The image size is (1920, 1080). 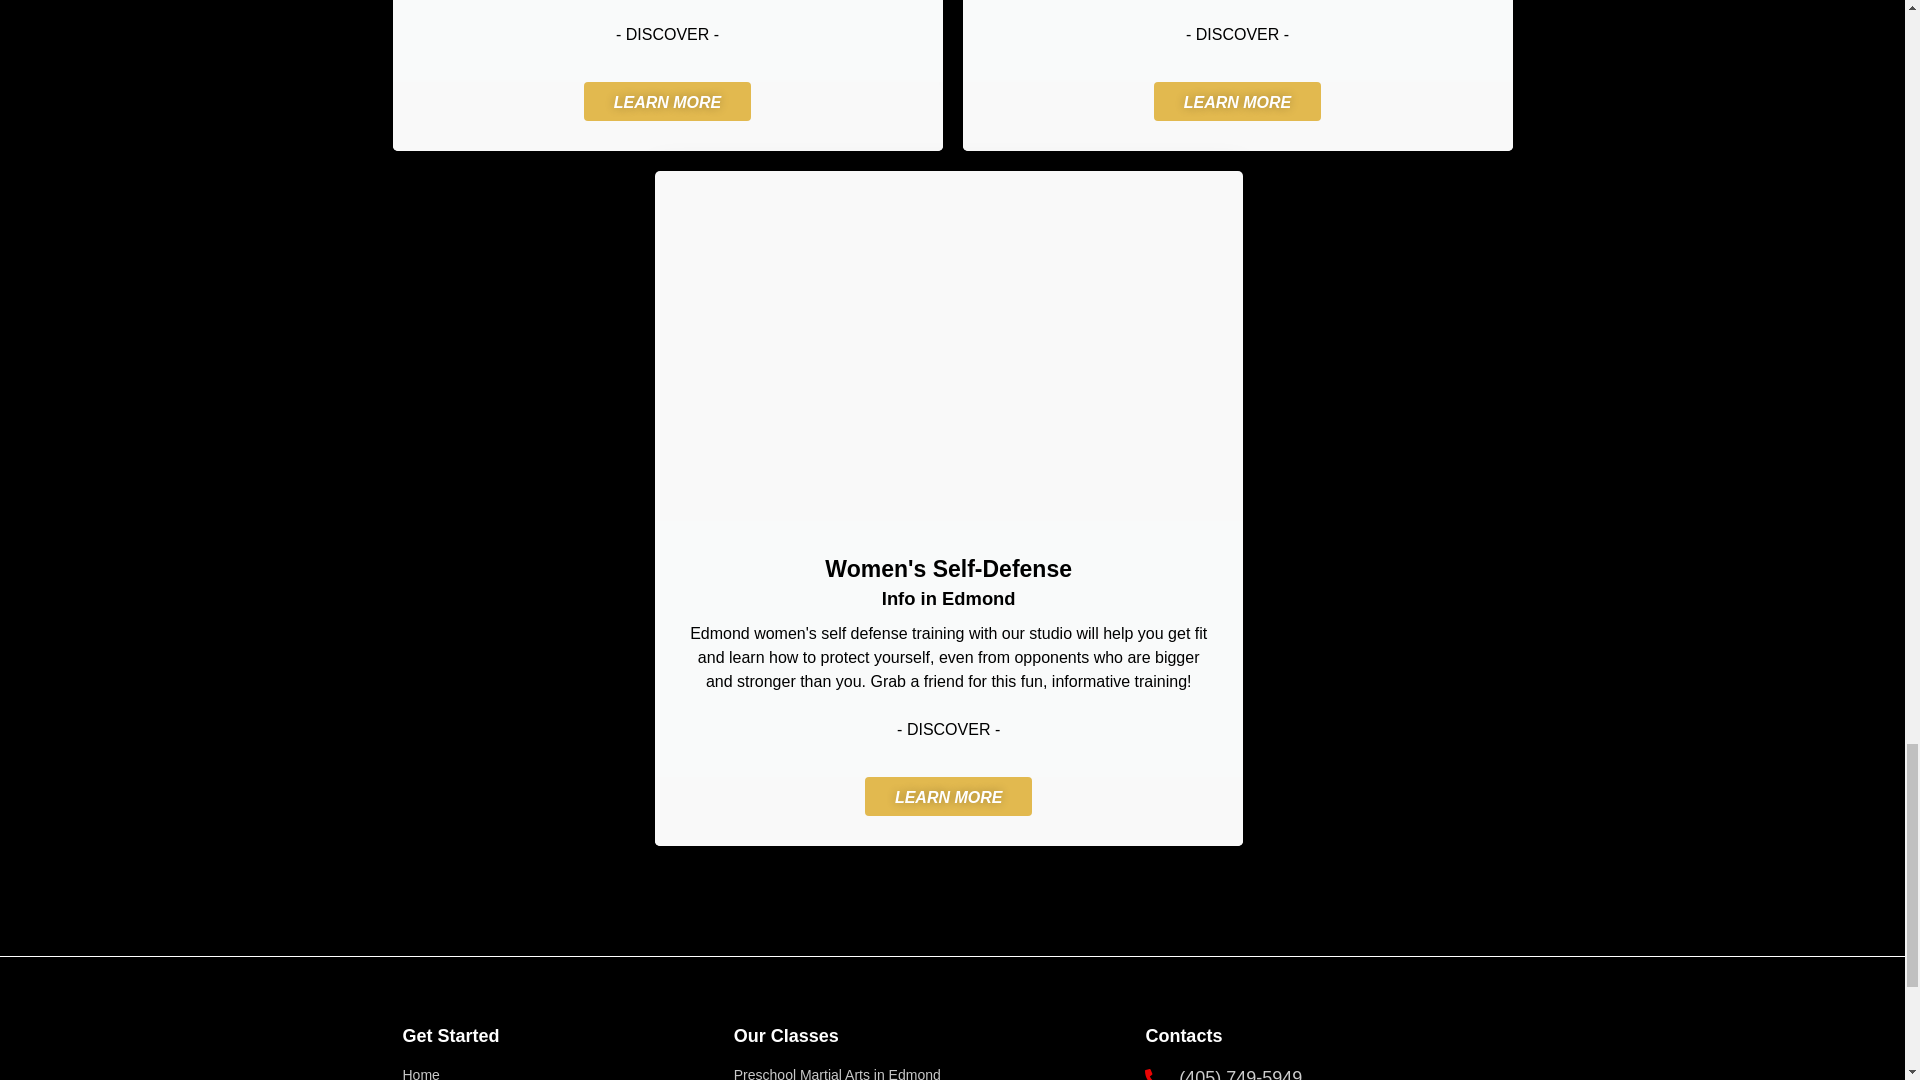 I want to click on LEARN MORE, so click(x=1238, y=102).